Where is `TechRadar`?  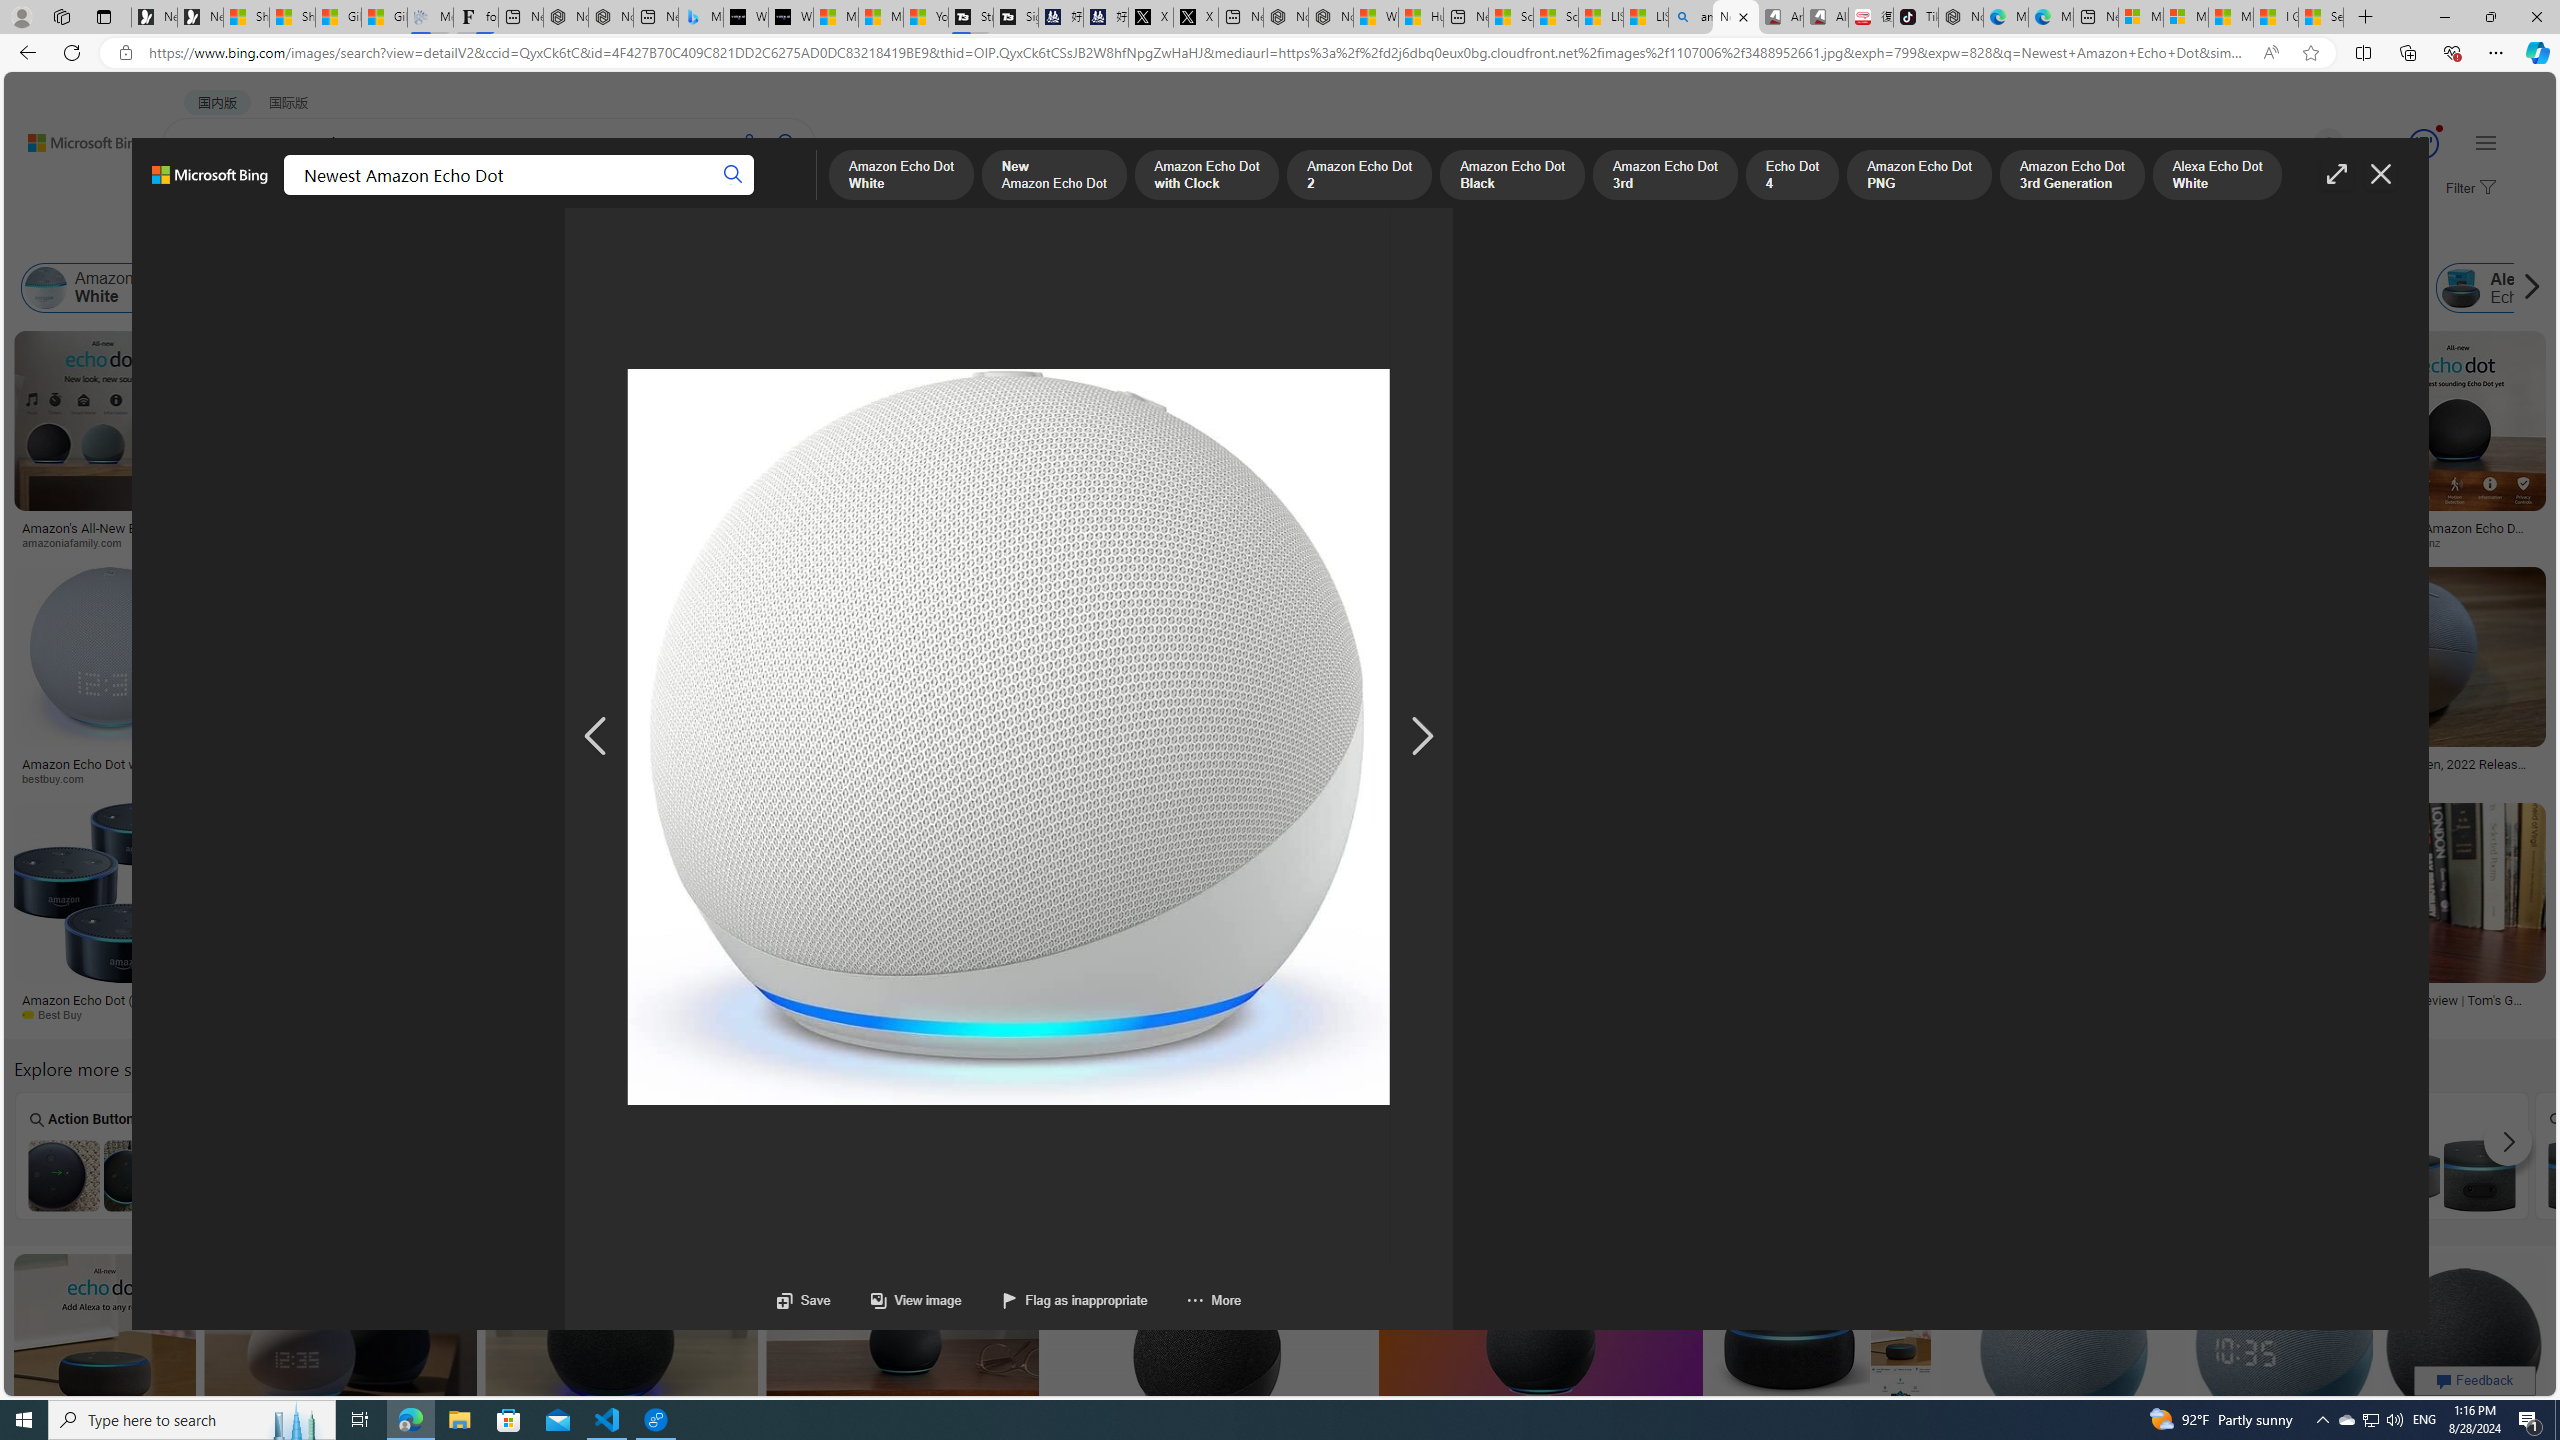 TechRadar is located at coordinates (1081, 1014).